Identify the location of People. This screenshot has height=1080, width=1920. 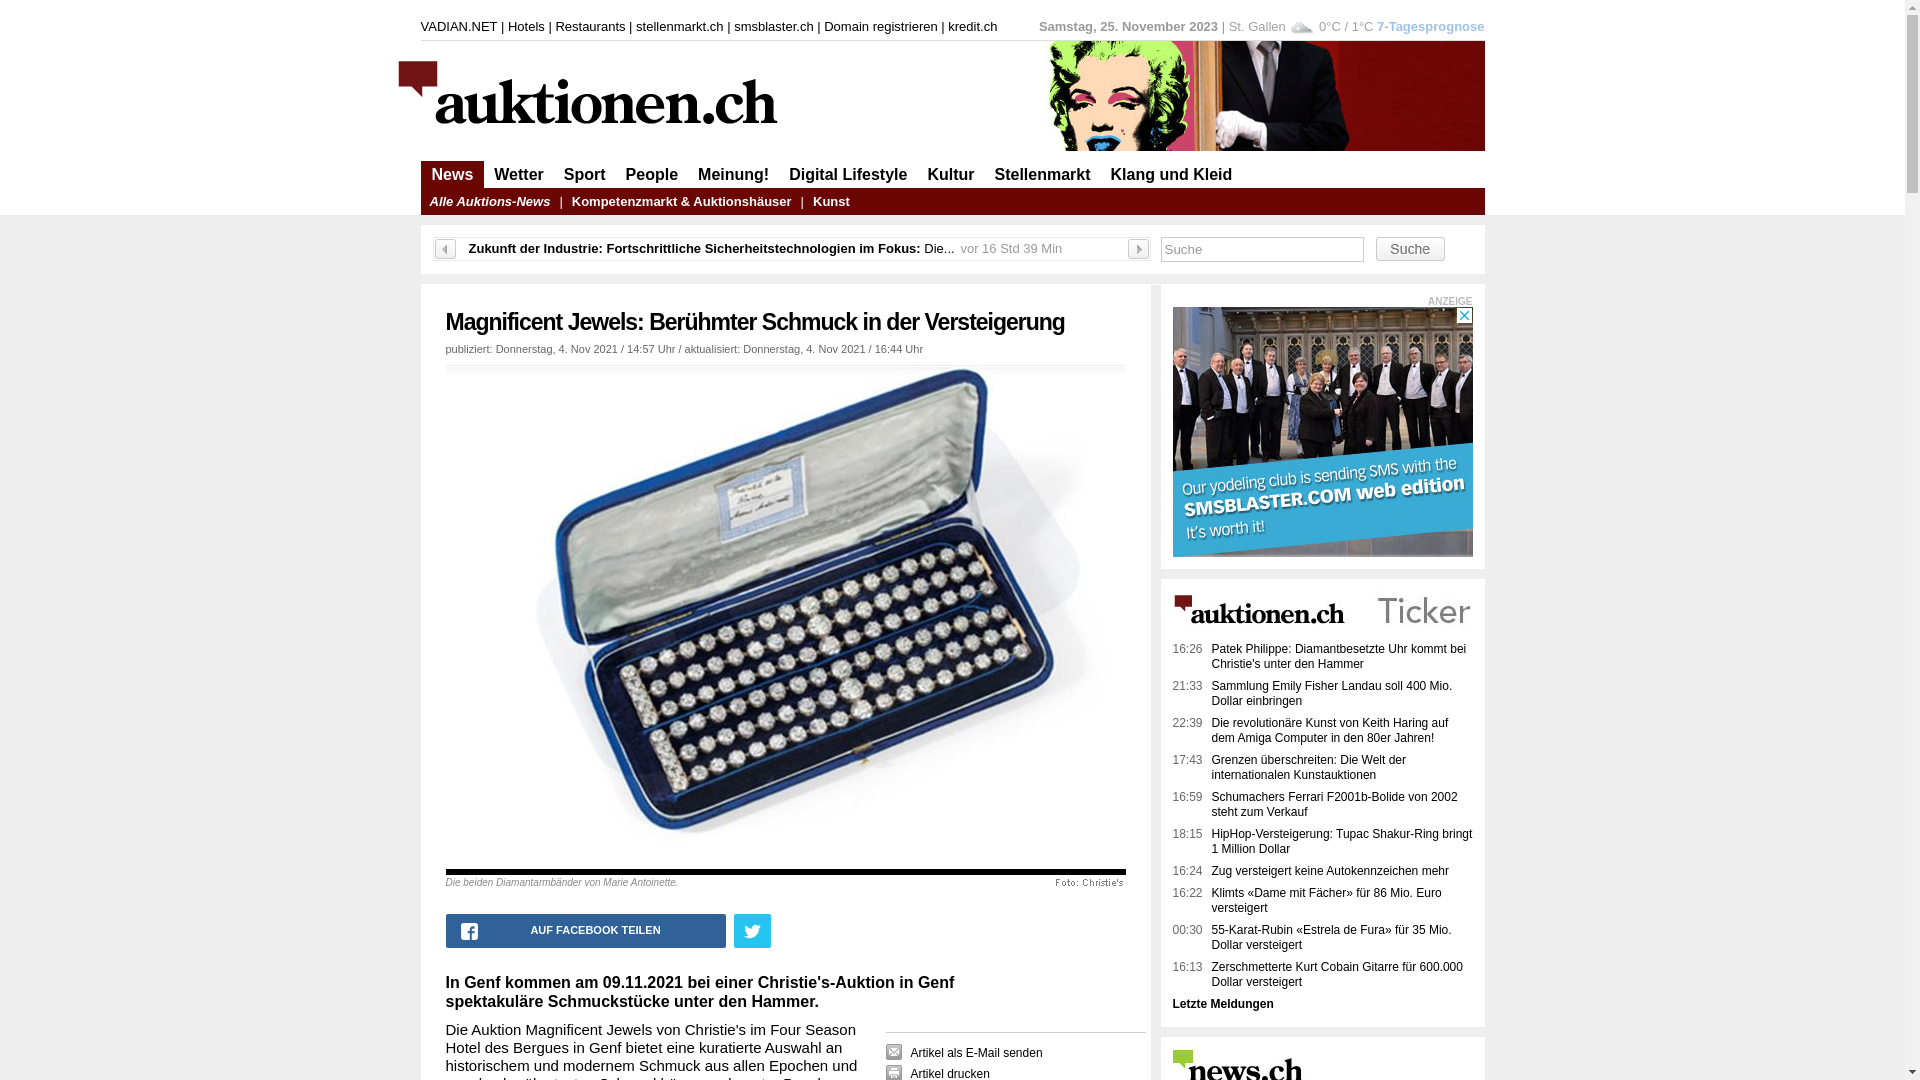
(652, 174).